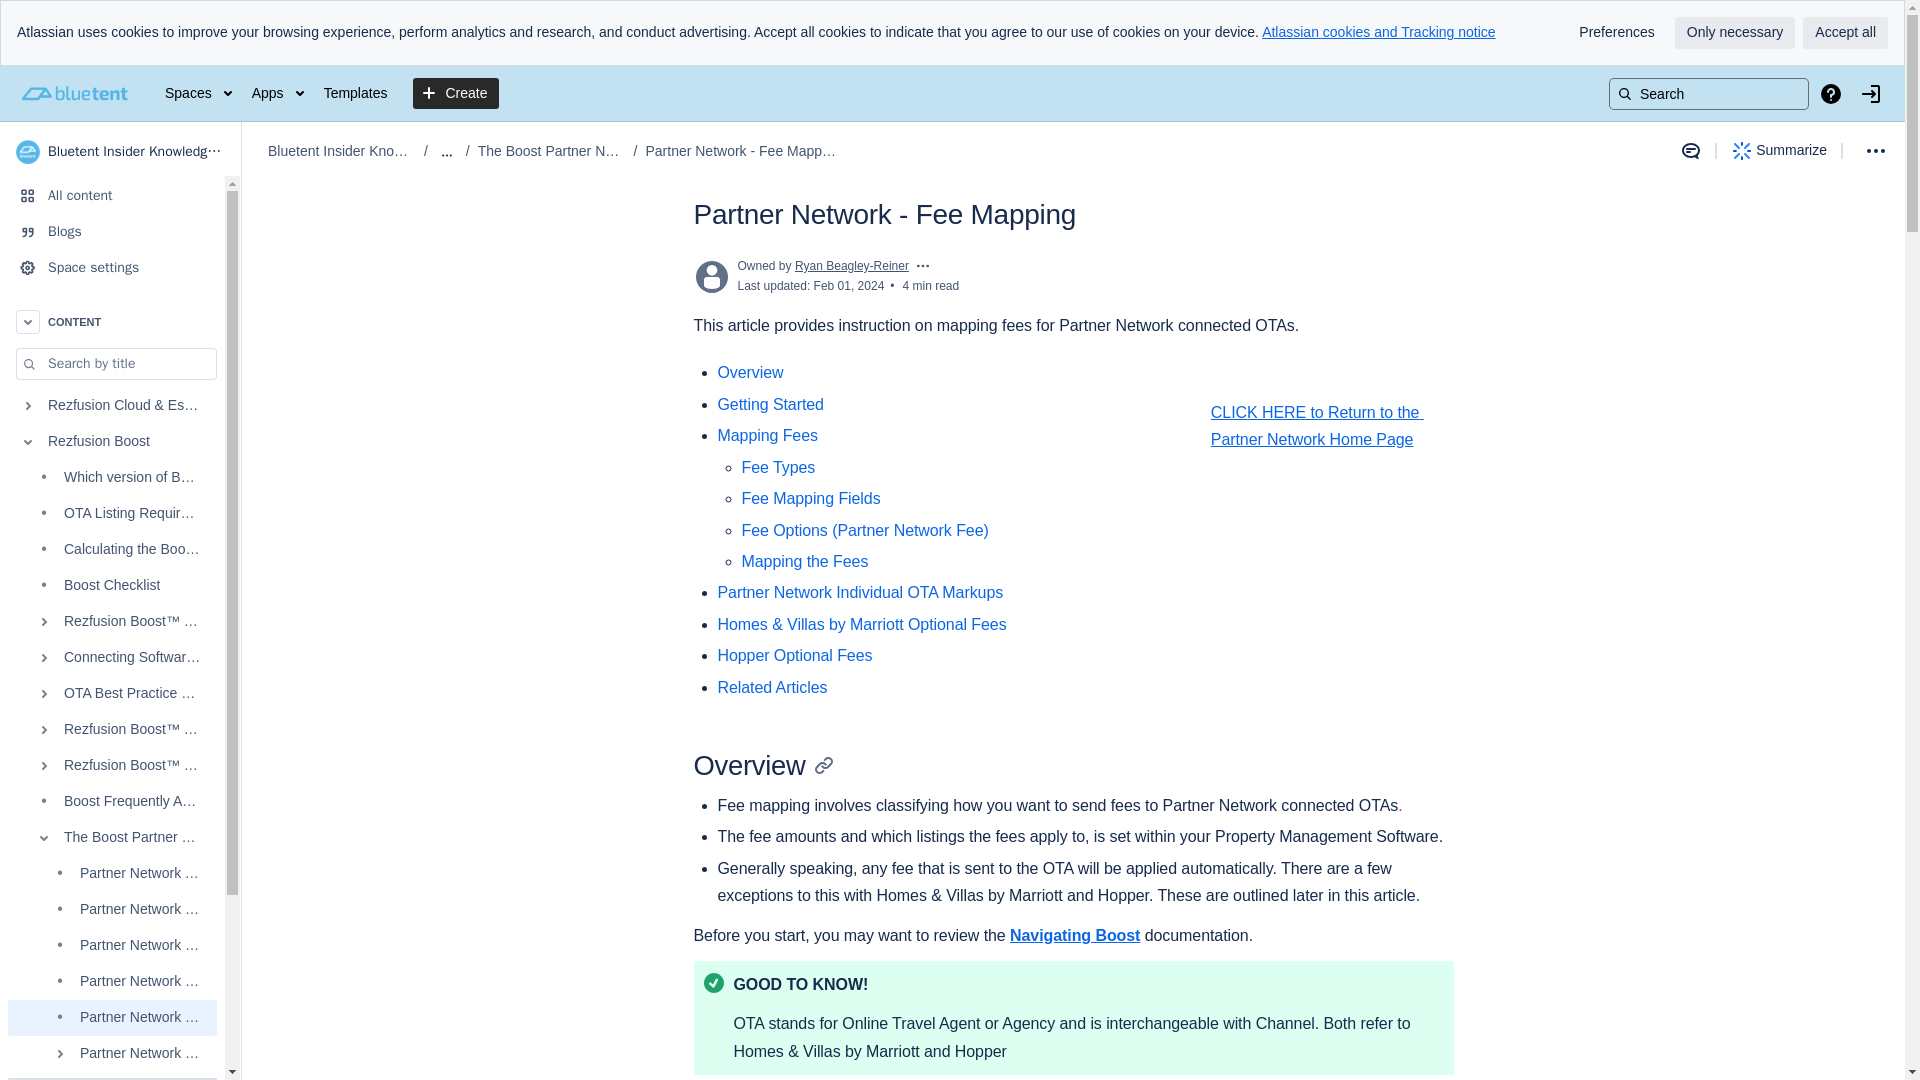 Image resolution: width=1920 pixels, height=1080 pixels. I want to click on Create, so click(456, 94).